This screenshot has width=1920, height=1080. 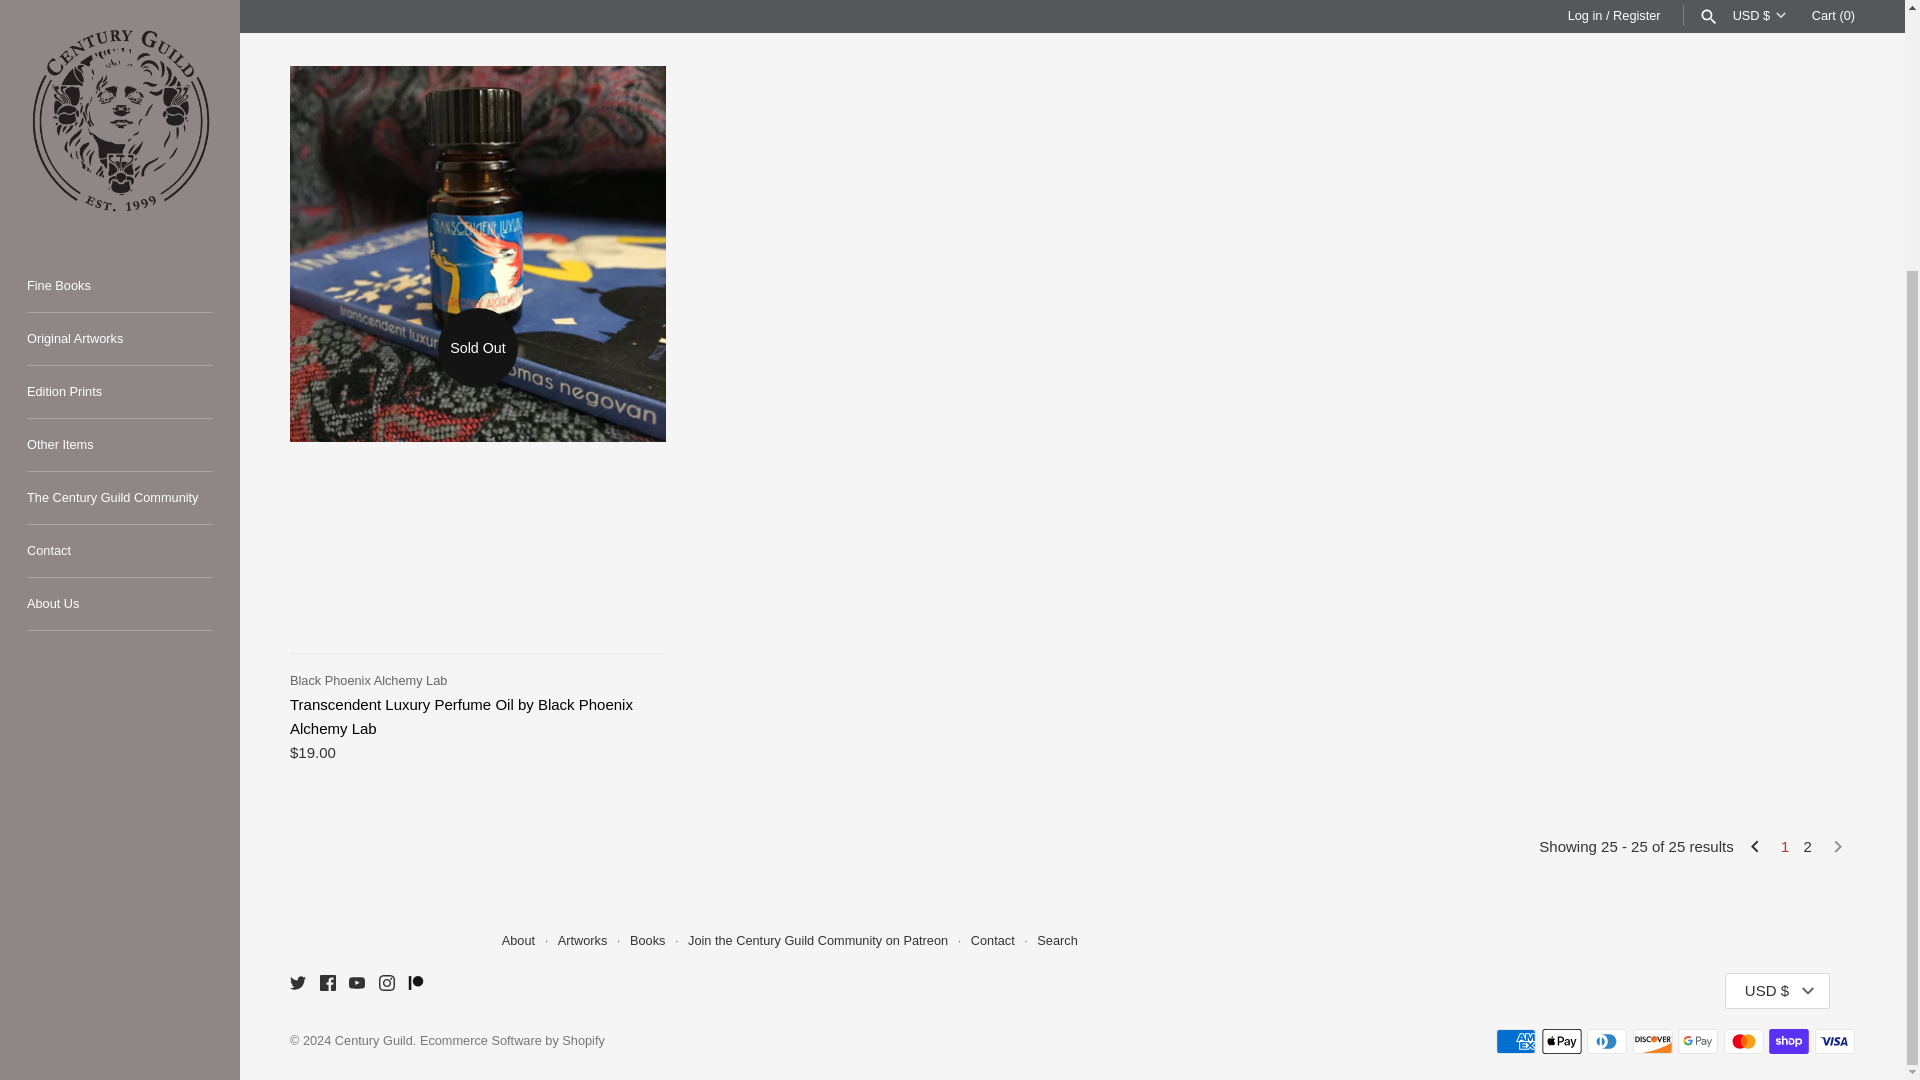 I want to click on Youtube, so click(x=356, y=983).